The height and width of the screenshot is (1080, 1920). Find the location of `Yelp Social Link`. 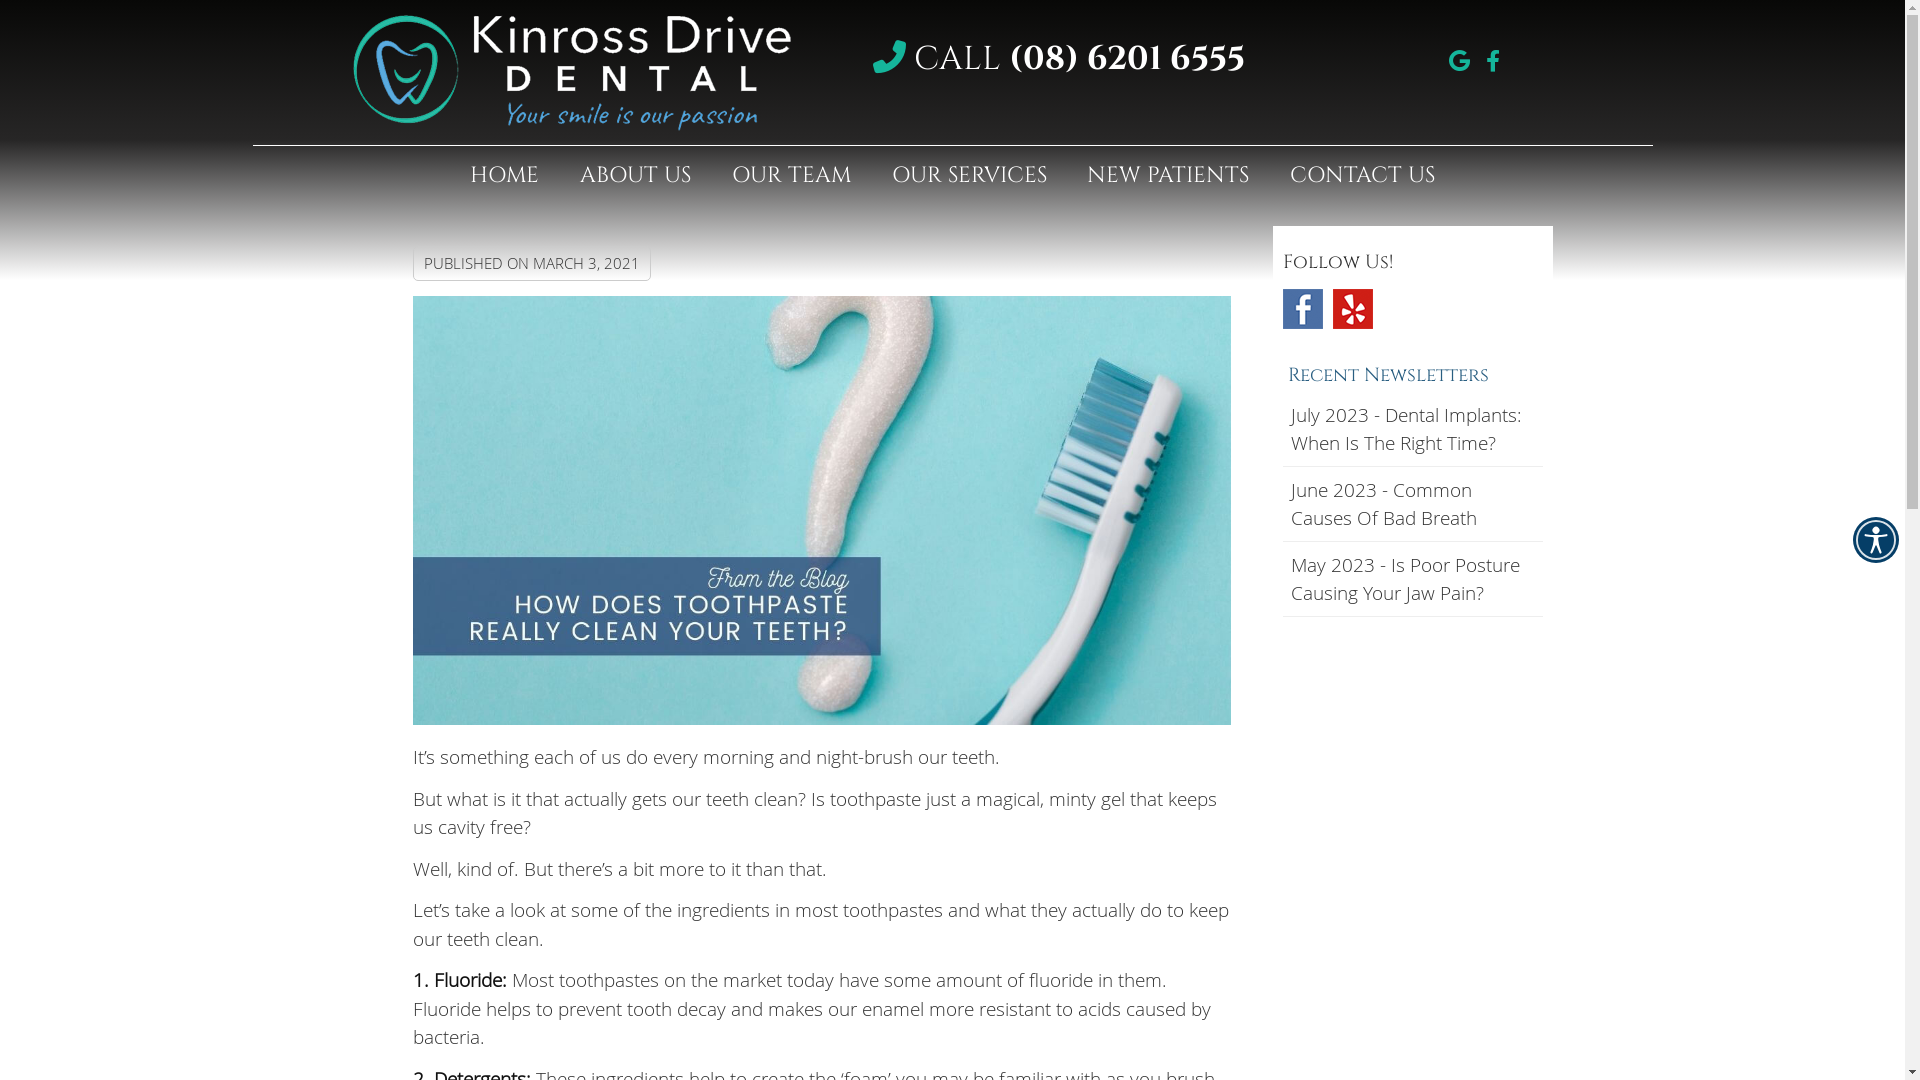

Yelp Social Link is located at coordinates (1352, 309).